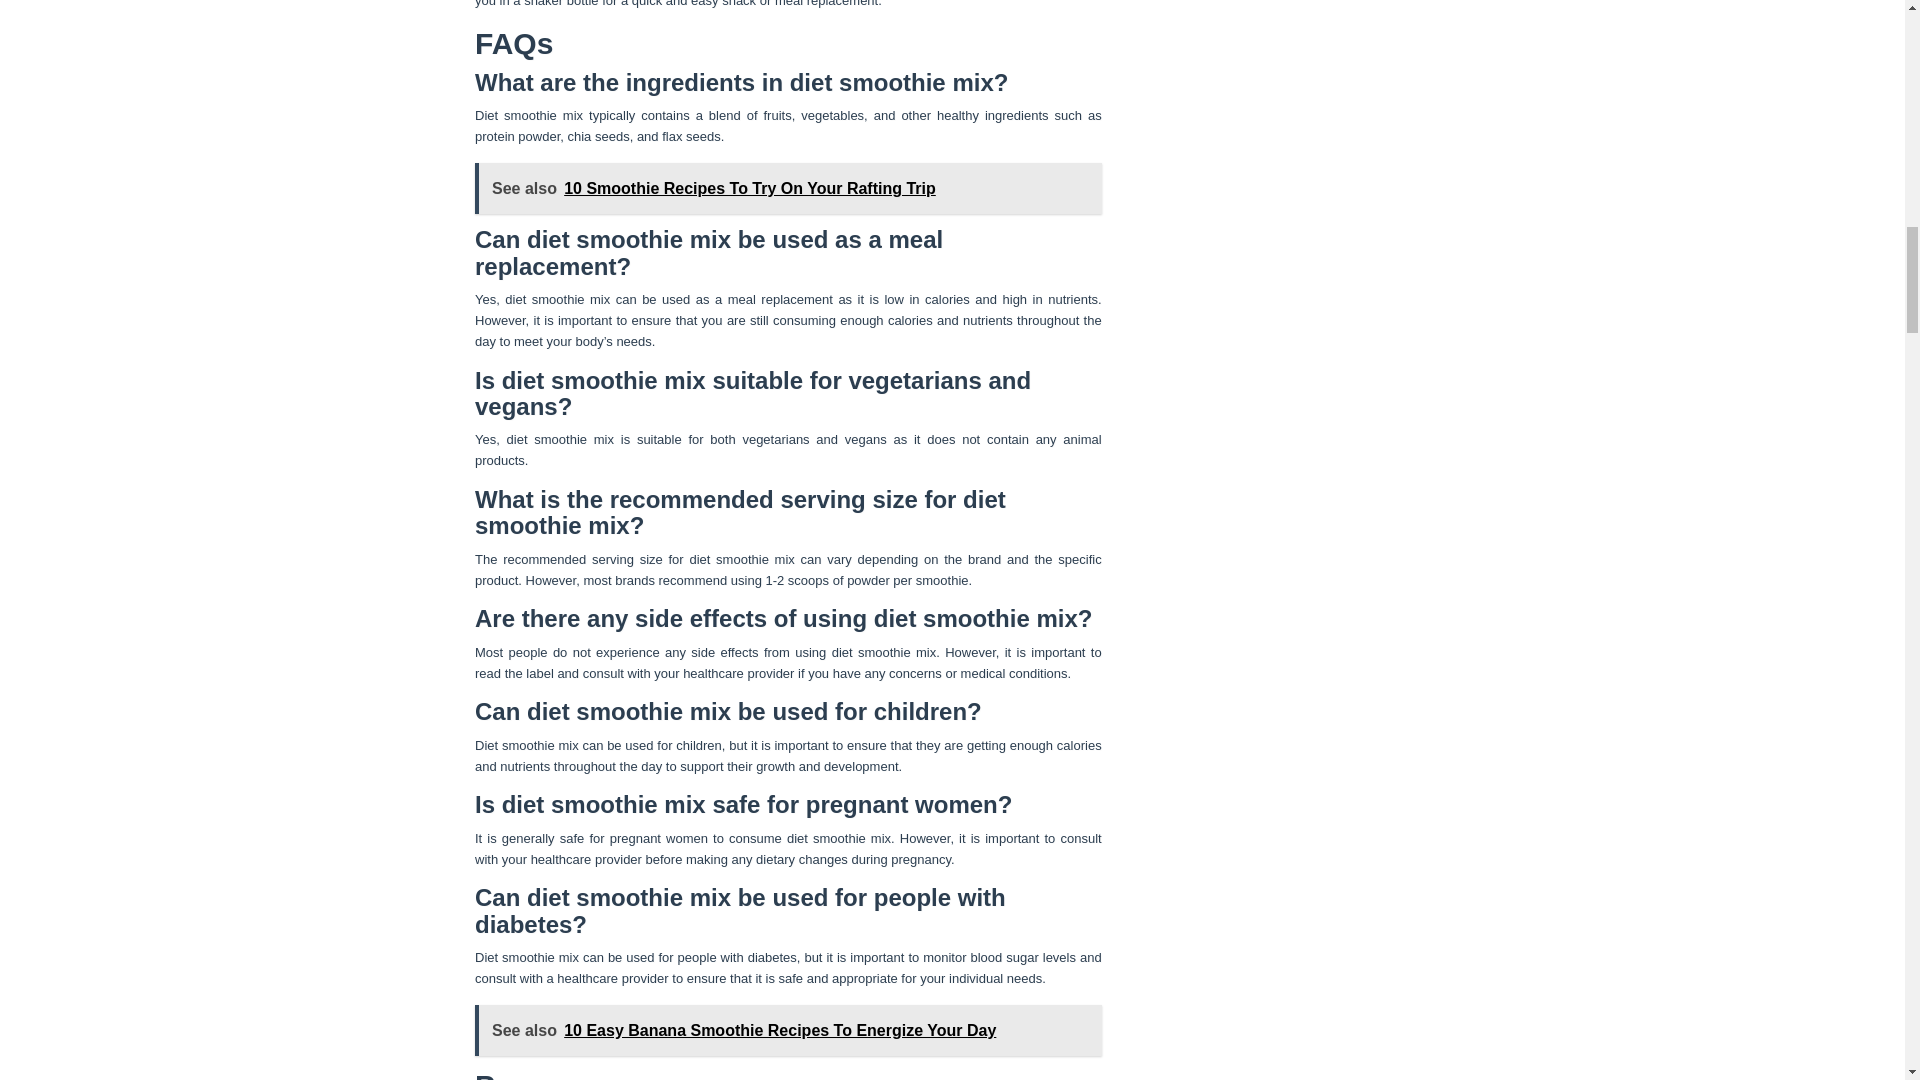  Describe the element at coordinates (788, 188) in the screenshot. I see `See also  10 Smoothie Recipes To Try On Your Rafting Trip` at that location.